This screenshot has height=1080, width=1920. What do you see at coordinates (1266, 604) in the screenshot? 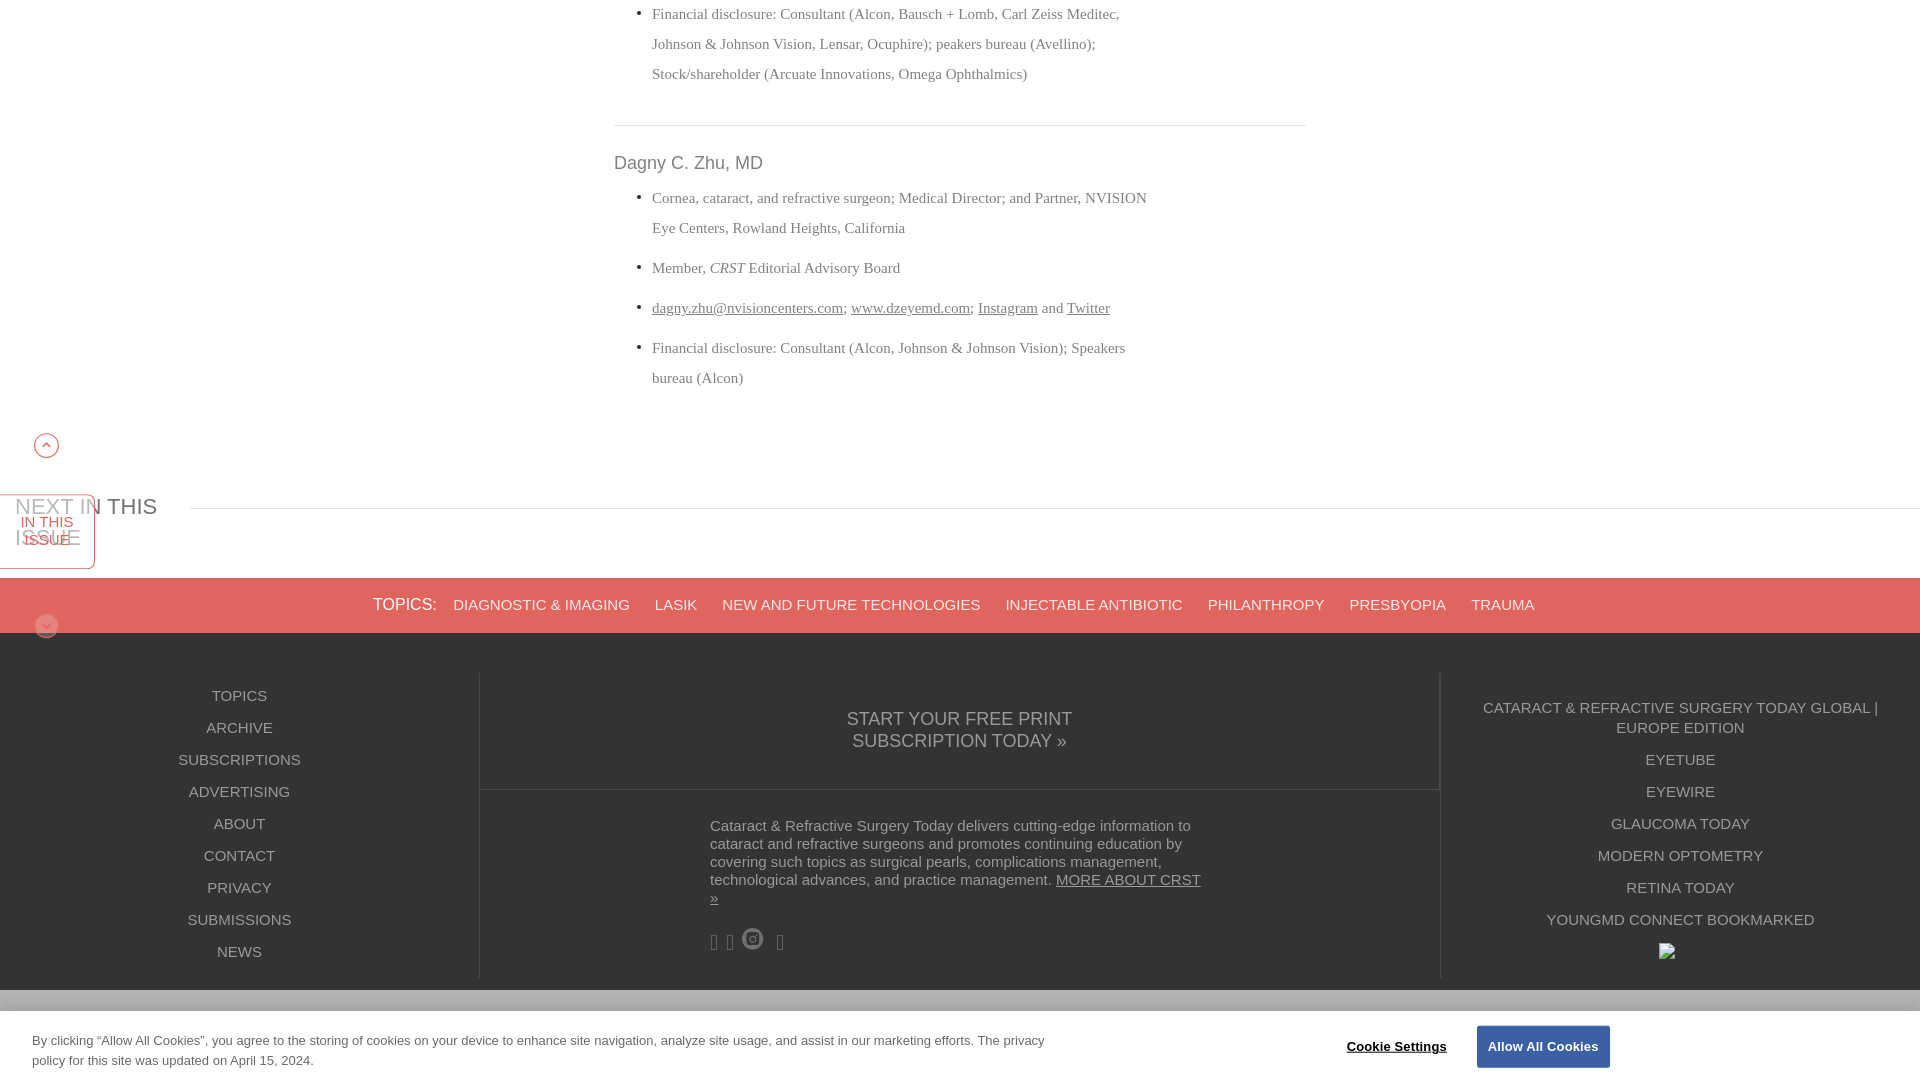
I see `View all post filed under Philanthropy` at bounding box center [1266, 604].